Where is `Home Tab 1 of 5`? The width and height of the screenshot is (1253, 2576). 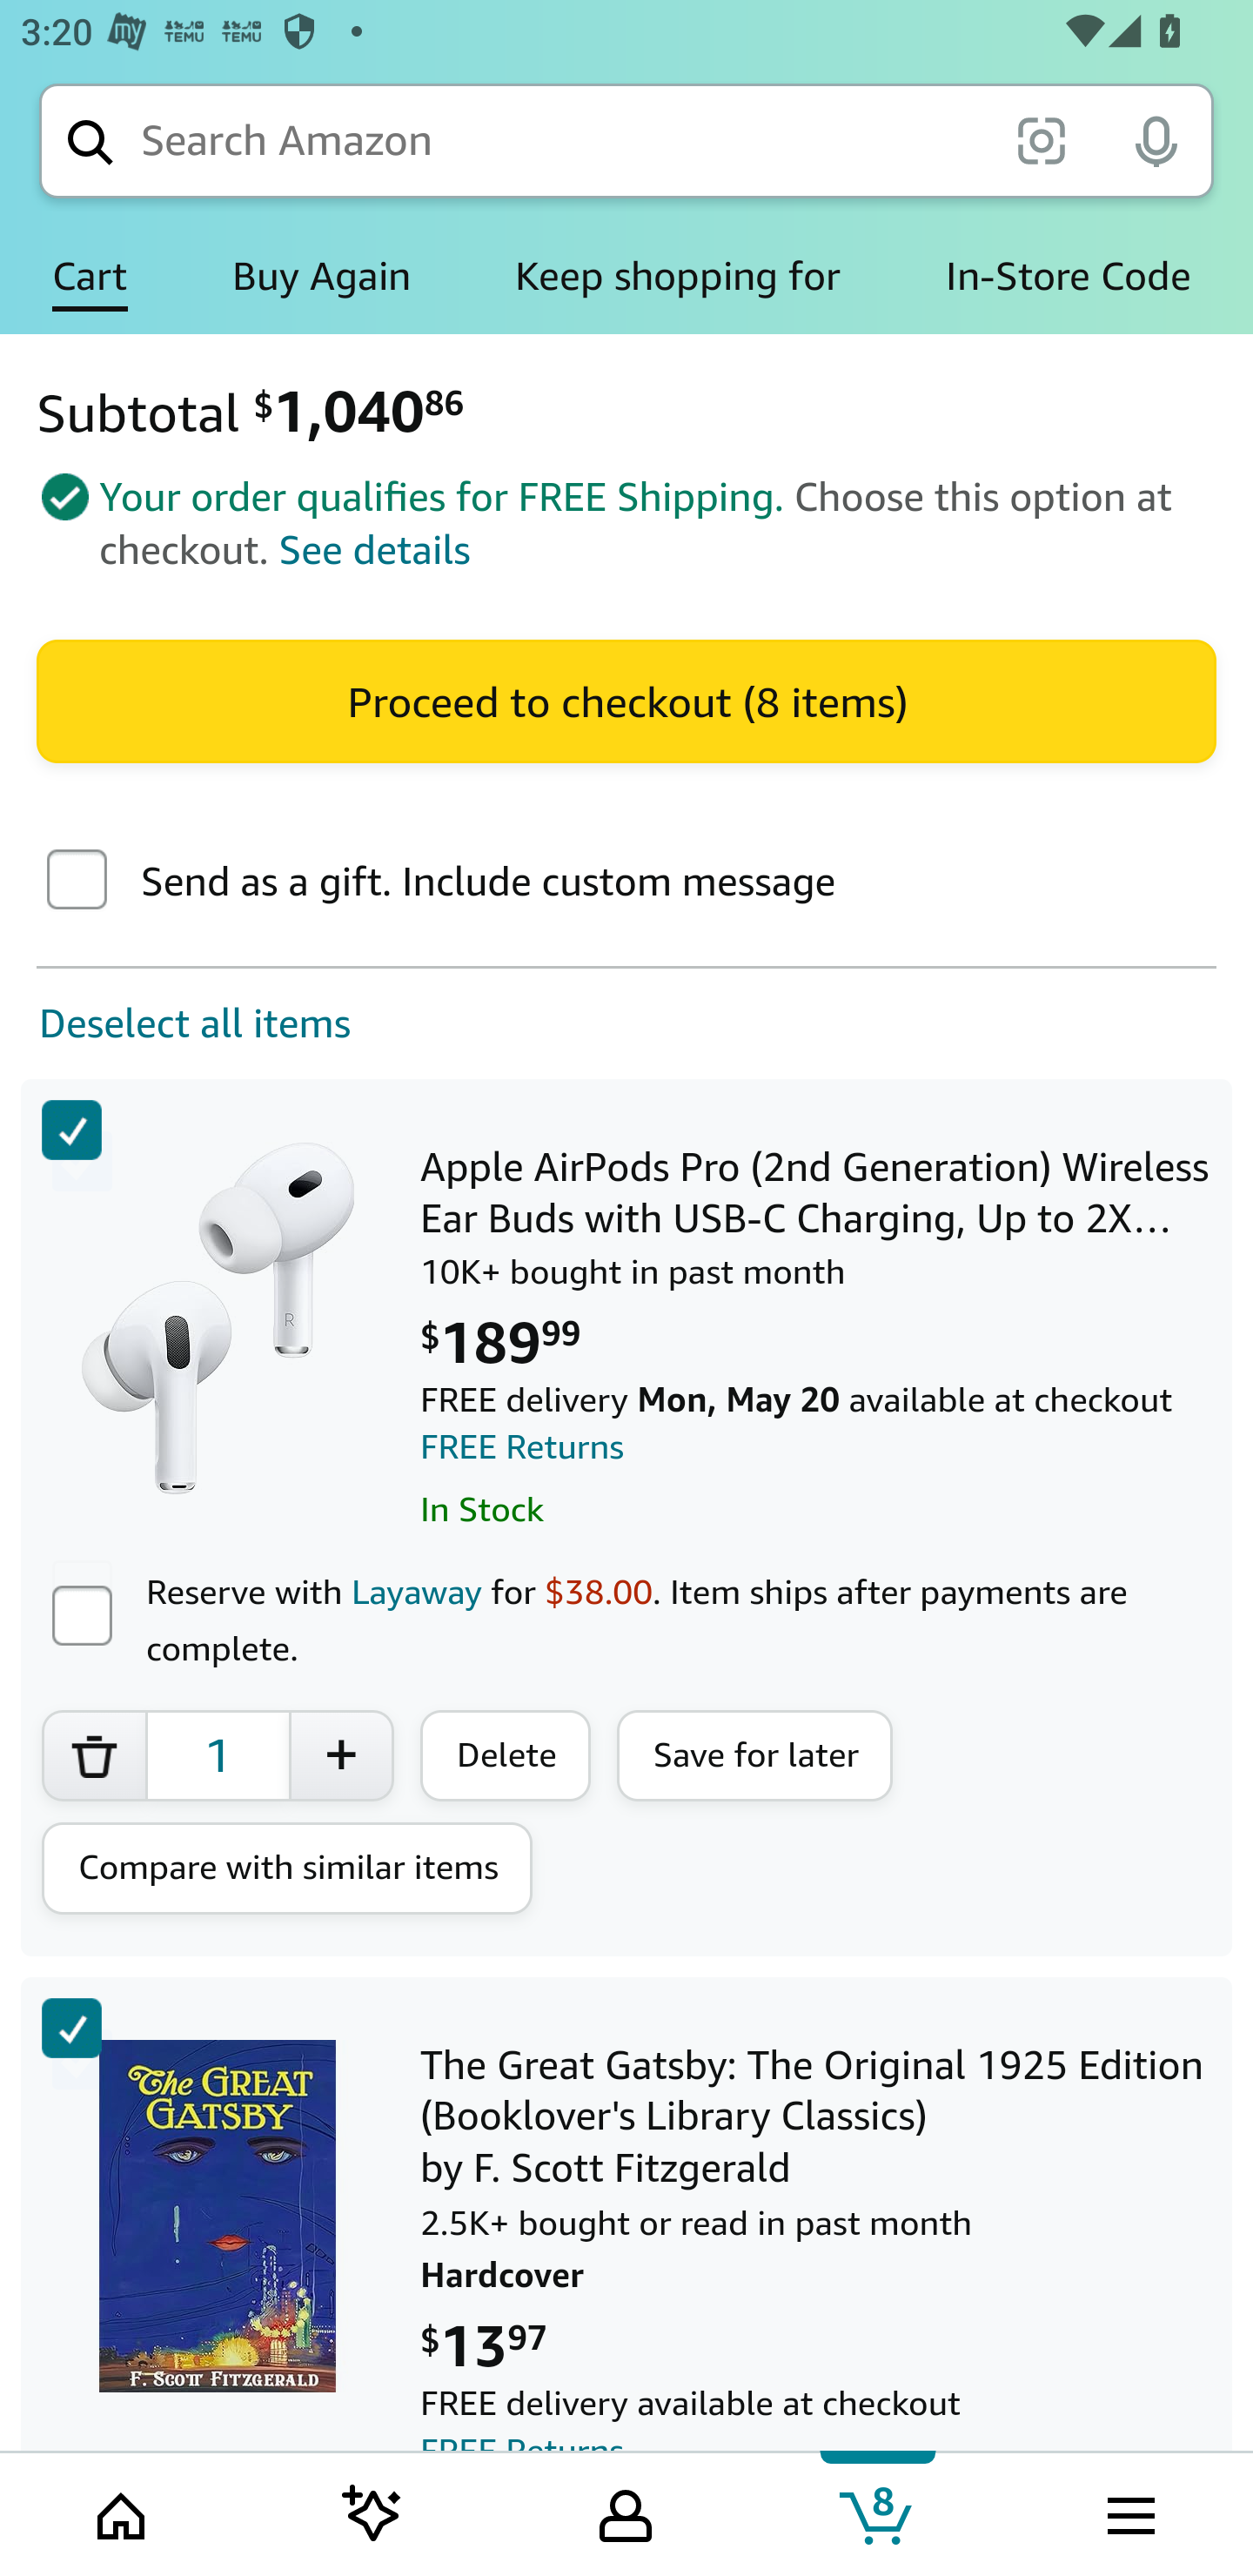
Home Tab 1 of 5 is located at coordinates (124, 2512).